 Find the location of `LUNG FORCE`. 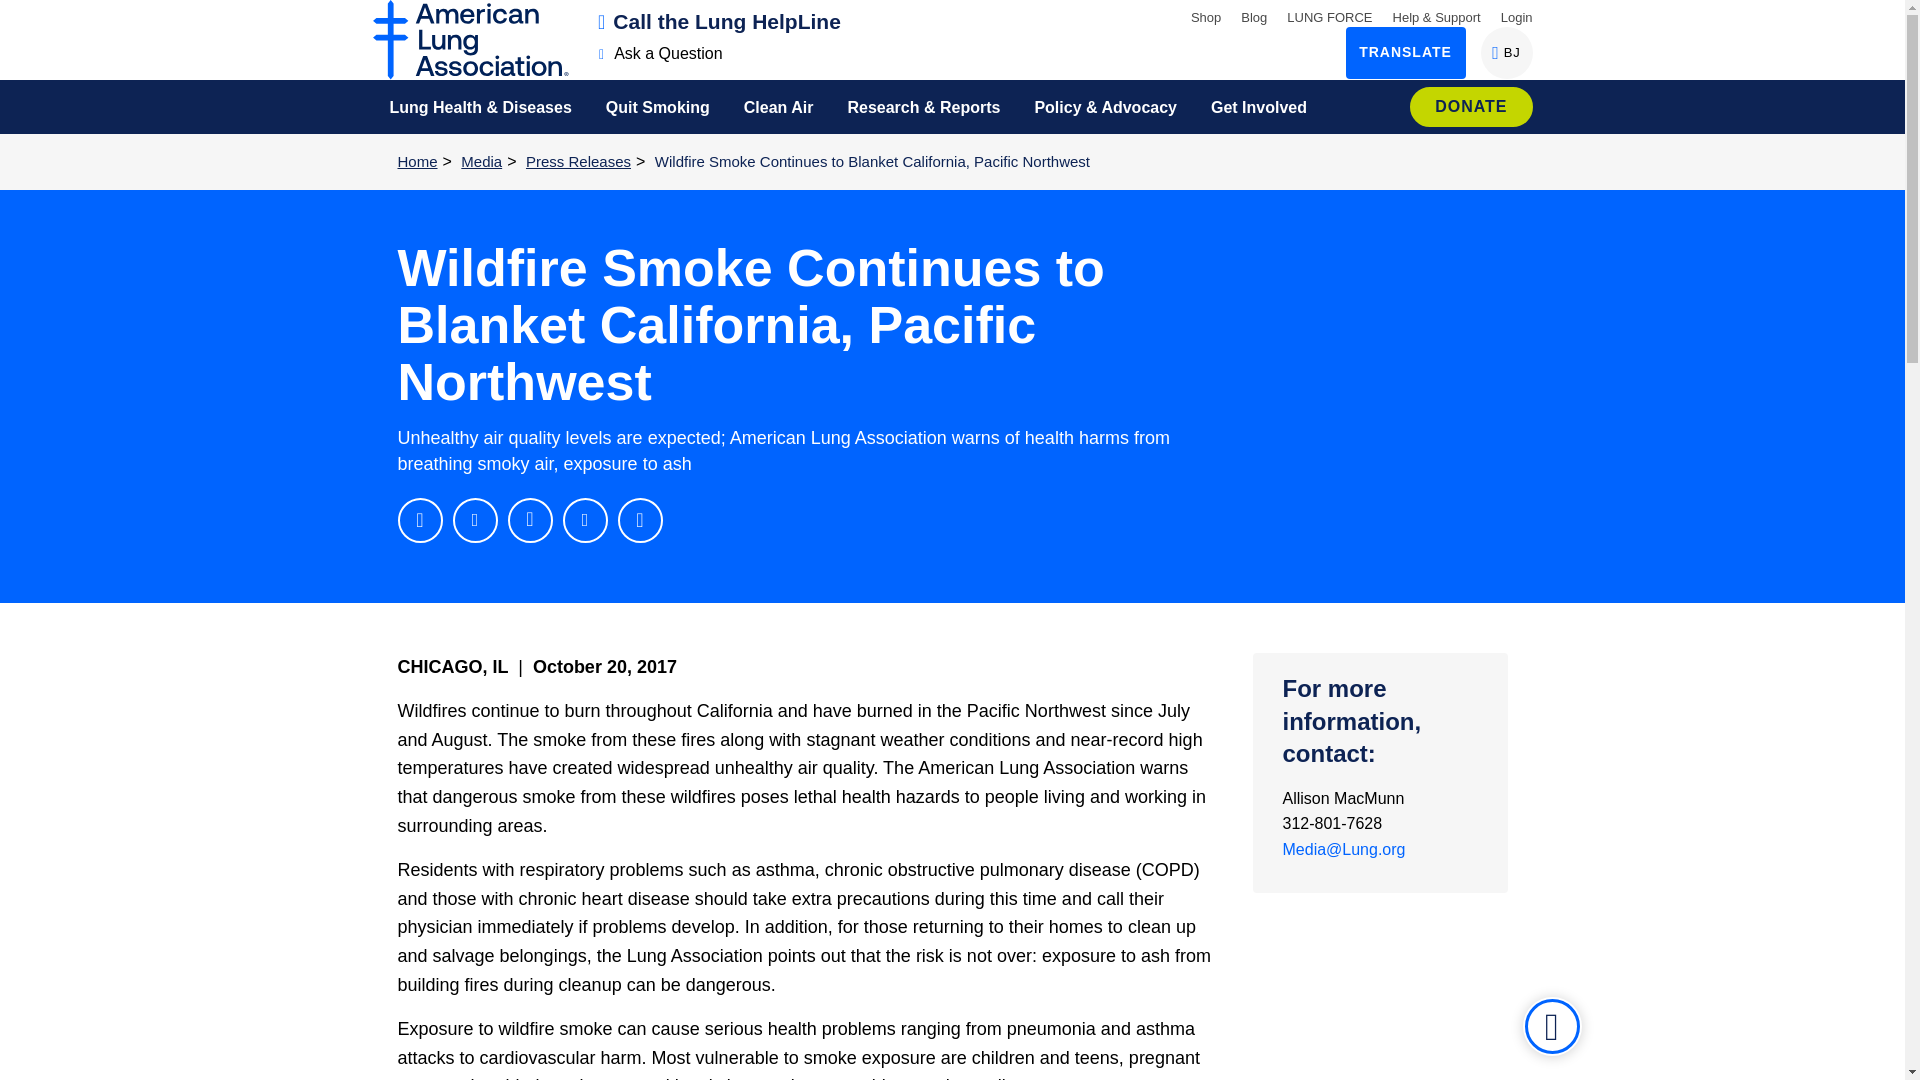

LUNG FORCE is located at coordinates (1254, 16).